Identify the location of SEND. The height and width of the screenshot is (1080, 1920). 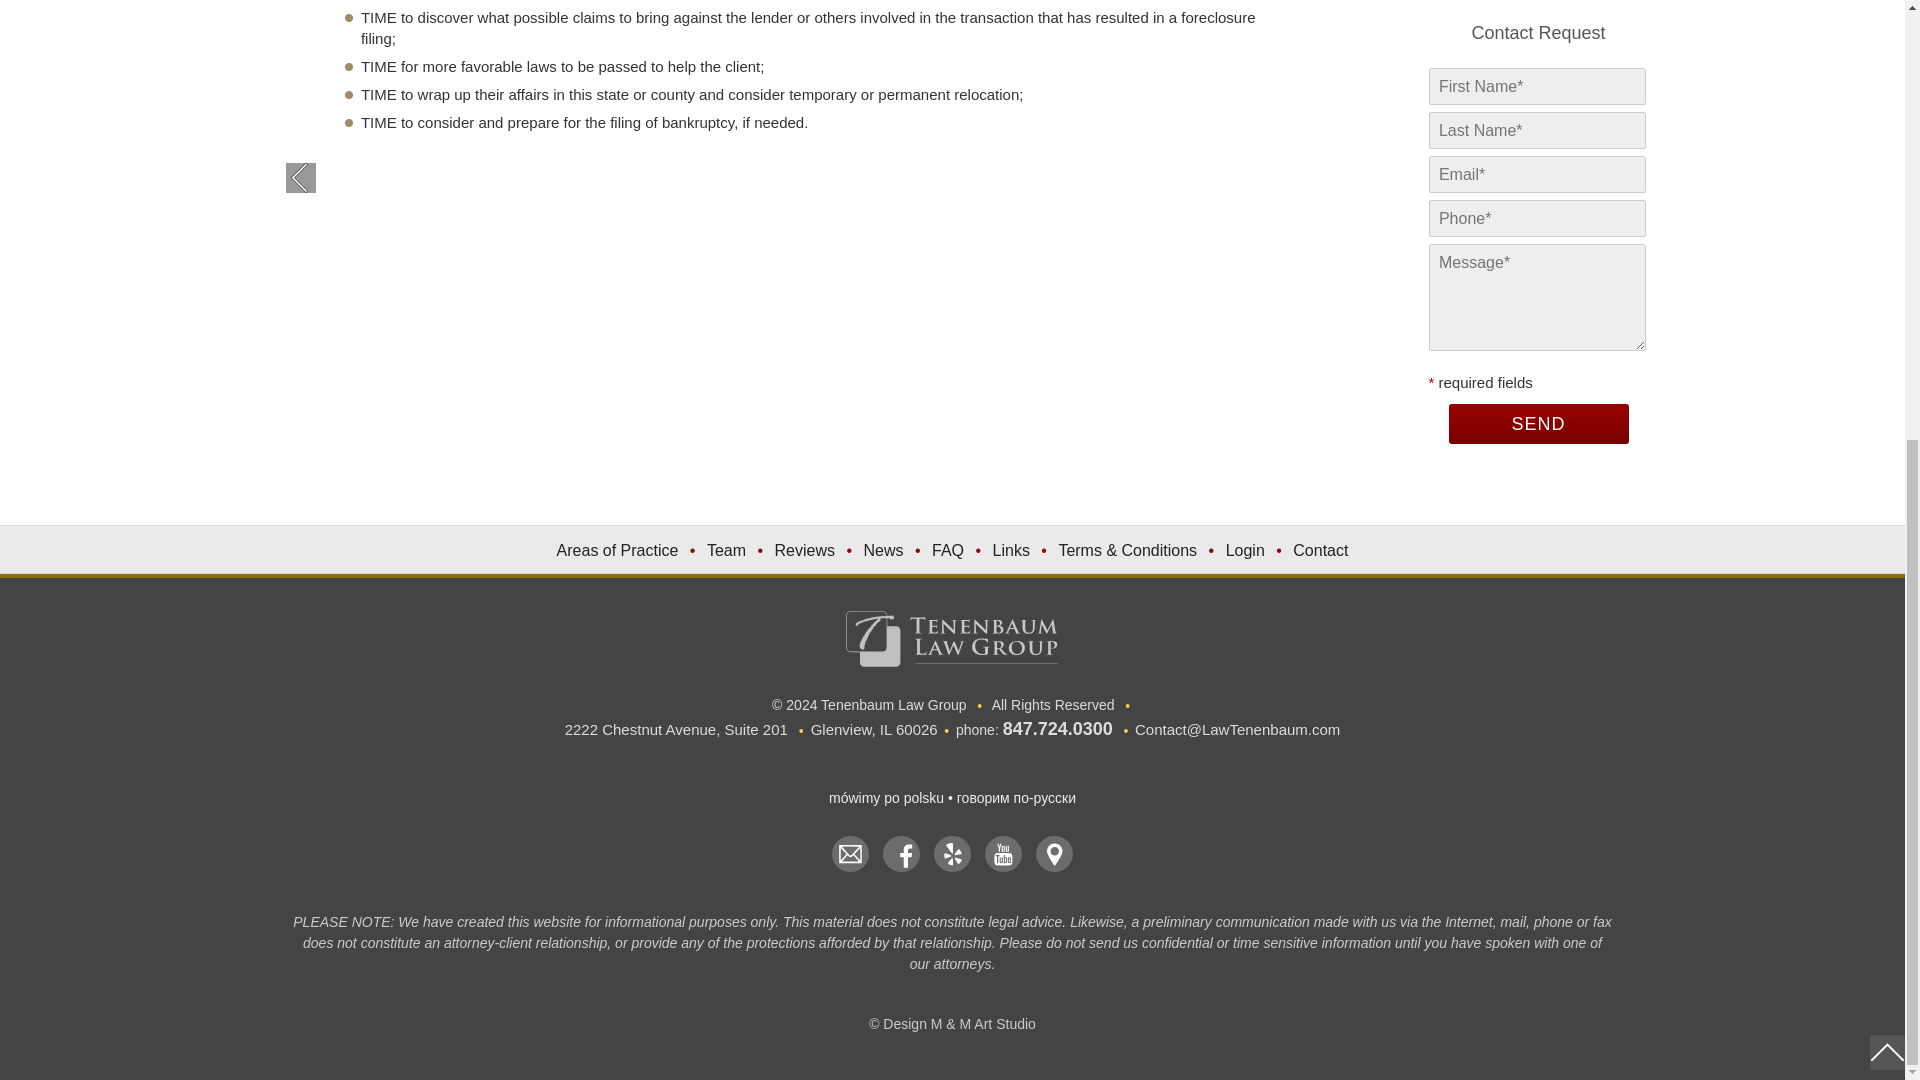
(1538, 423).